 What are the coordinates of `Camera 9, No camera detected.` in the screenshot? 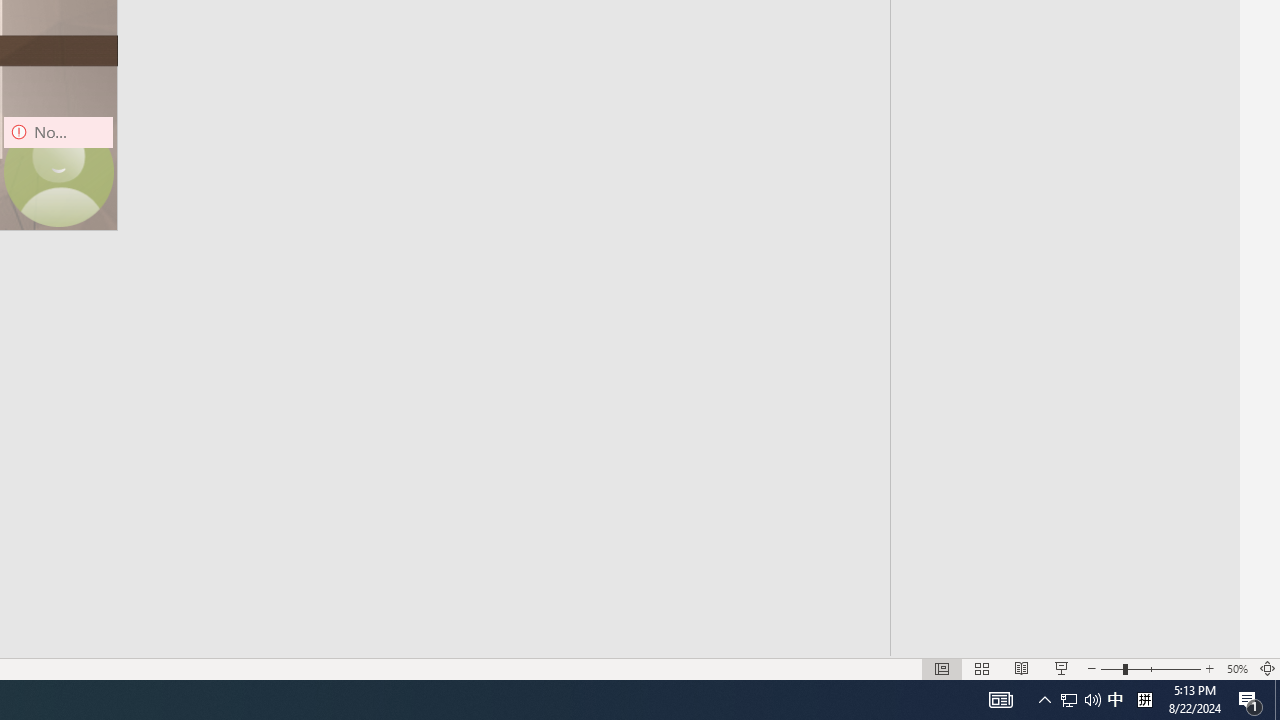 It's located at (58, 172).